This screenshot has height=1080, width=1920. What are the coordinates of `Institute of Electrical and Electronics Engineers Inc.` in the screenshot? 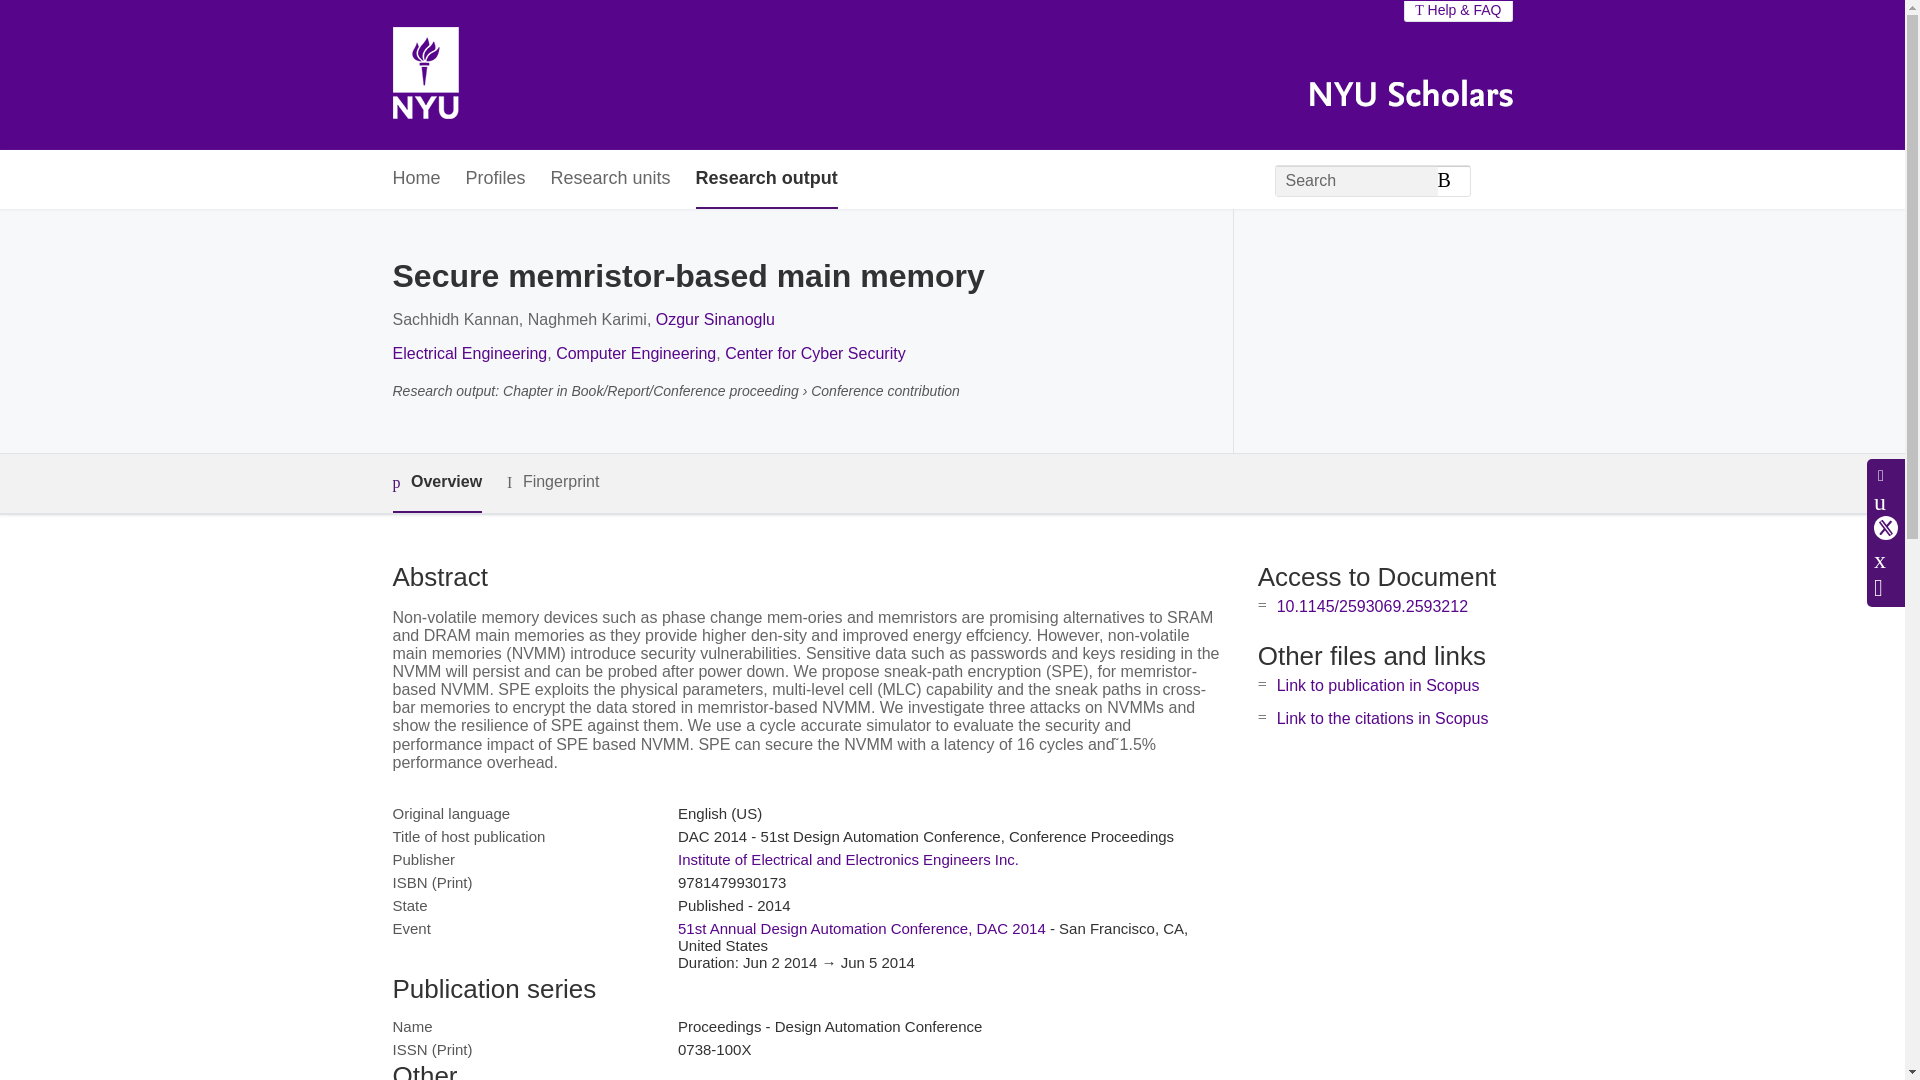 It's located at (848, 860).